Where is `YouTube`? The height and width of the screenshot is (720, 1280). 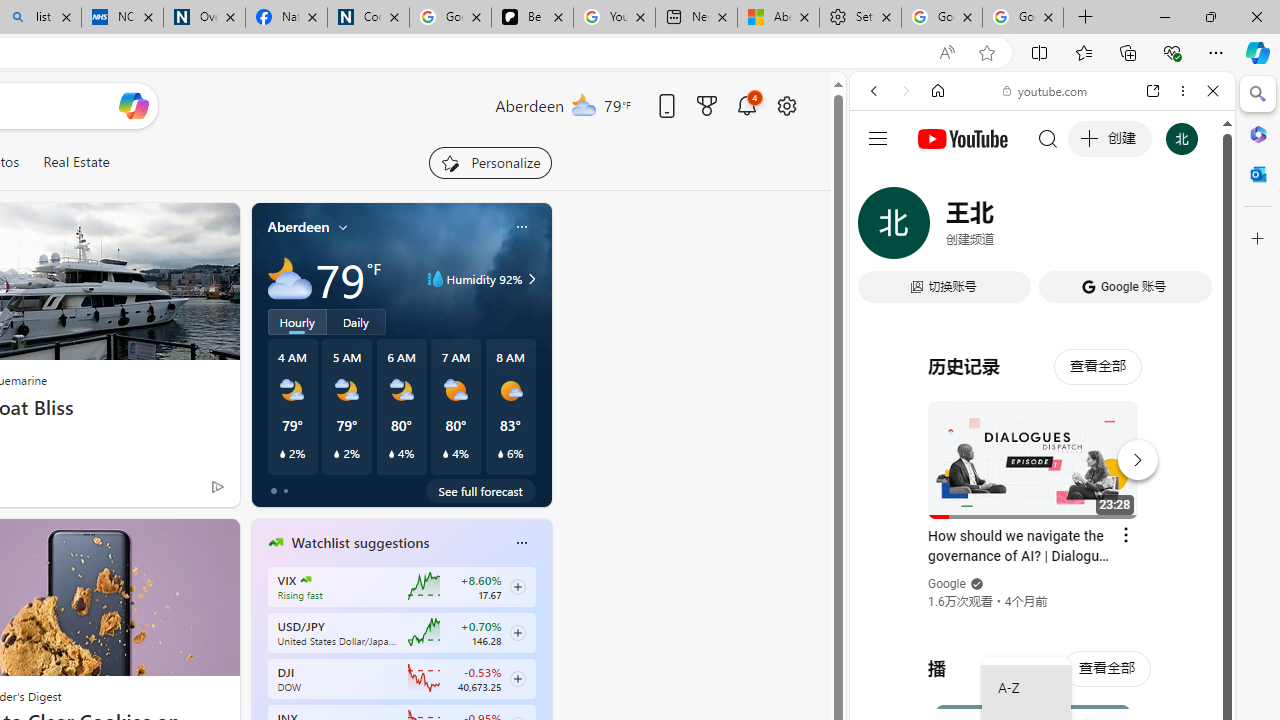 YouTube is located at coordinates (1034, 296).